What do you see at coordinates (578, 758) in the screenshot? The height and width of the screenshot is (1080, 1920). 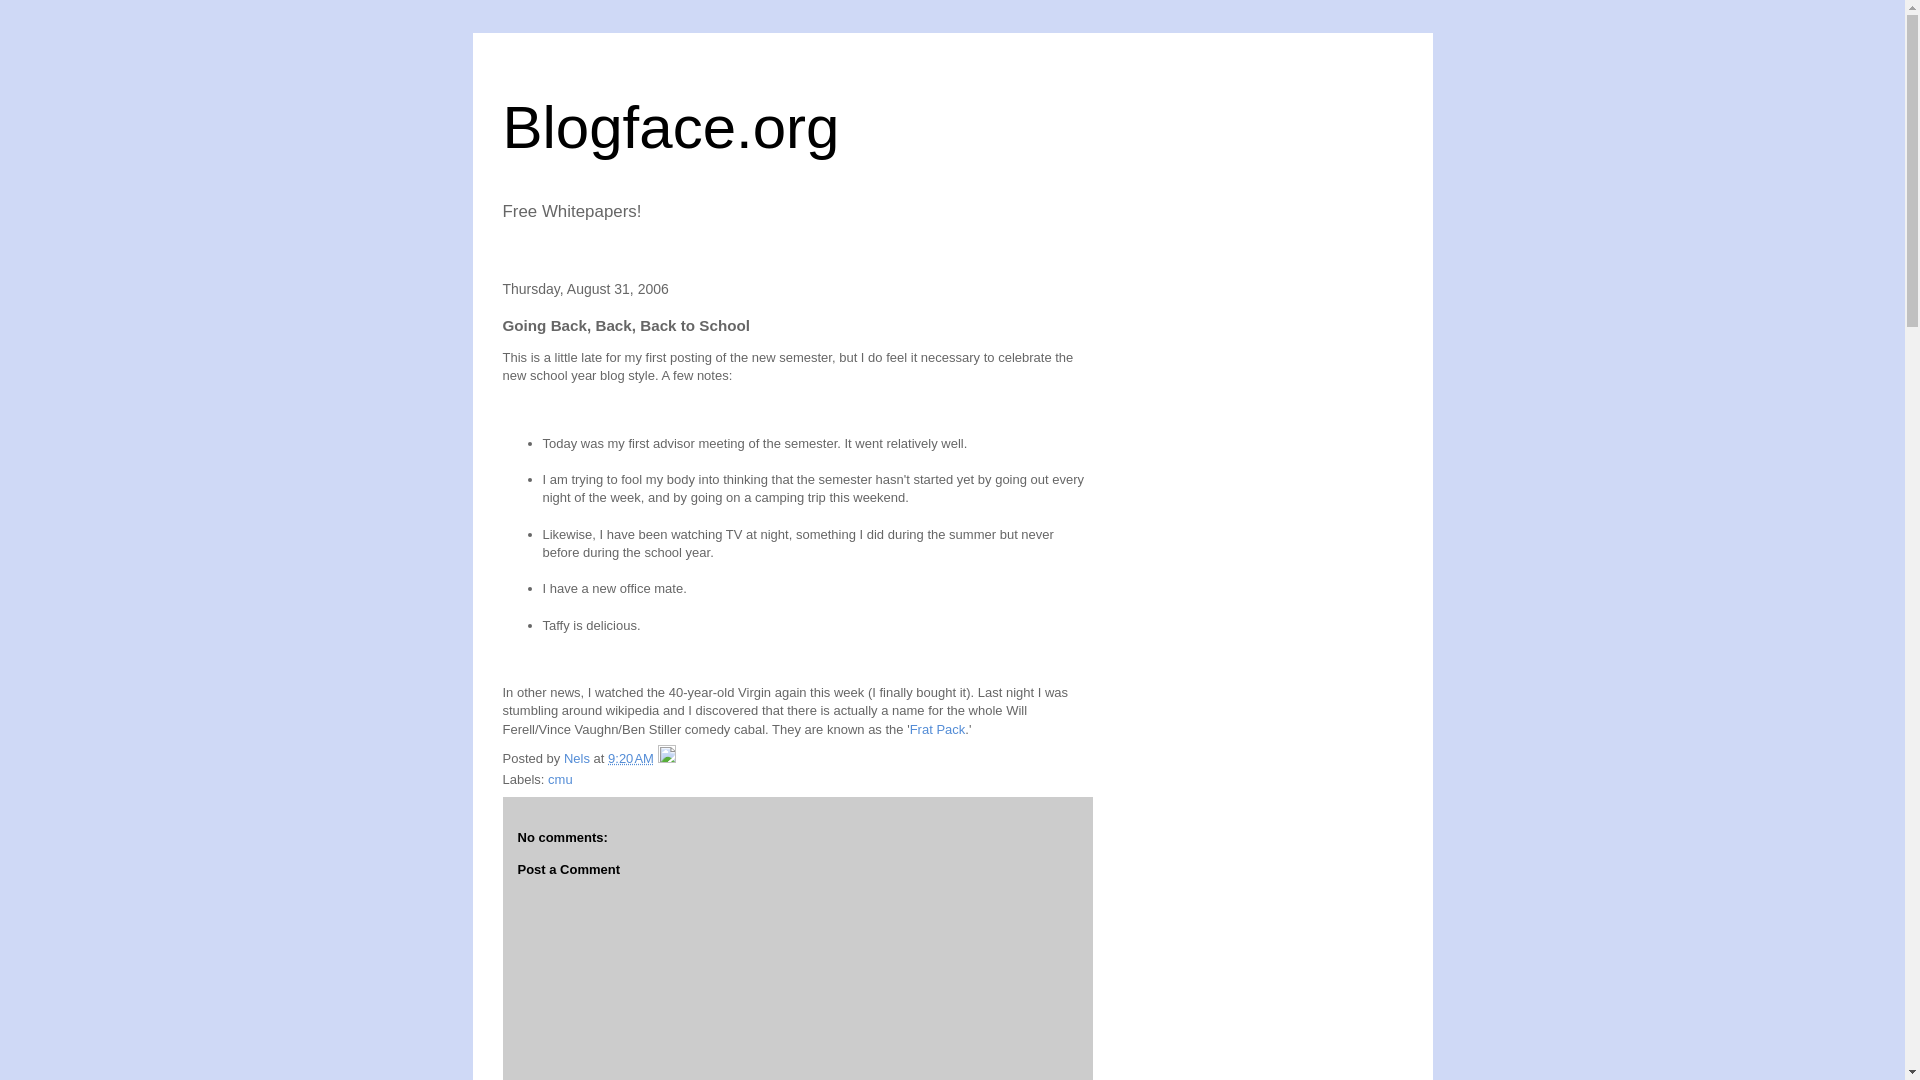 I see `author profile` at bounding box center [578, 758].